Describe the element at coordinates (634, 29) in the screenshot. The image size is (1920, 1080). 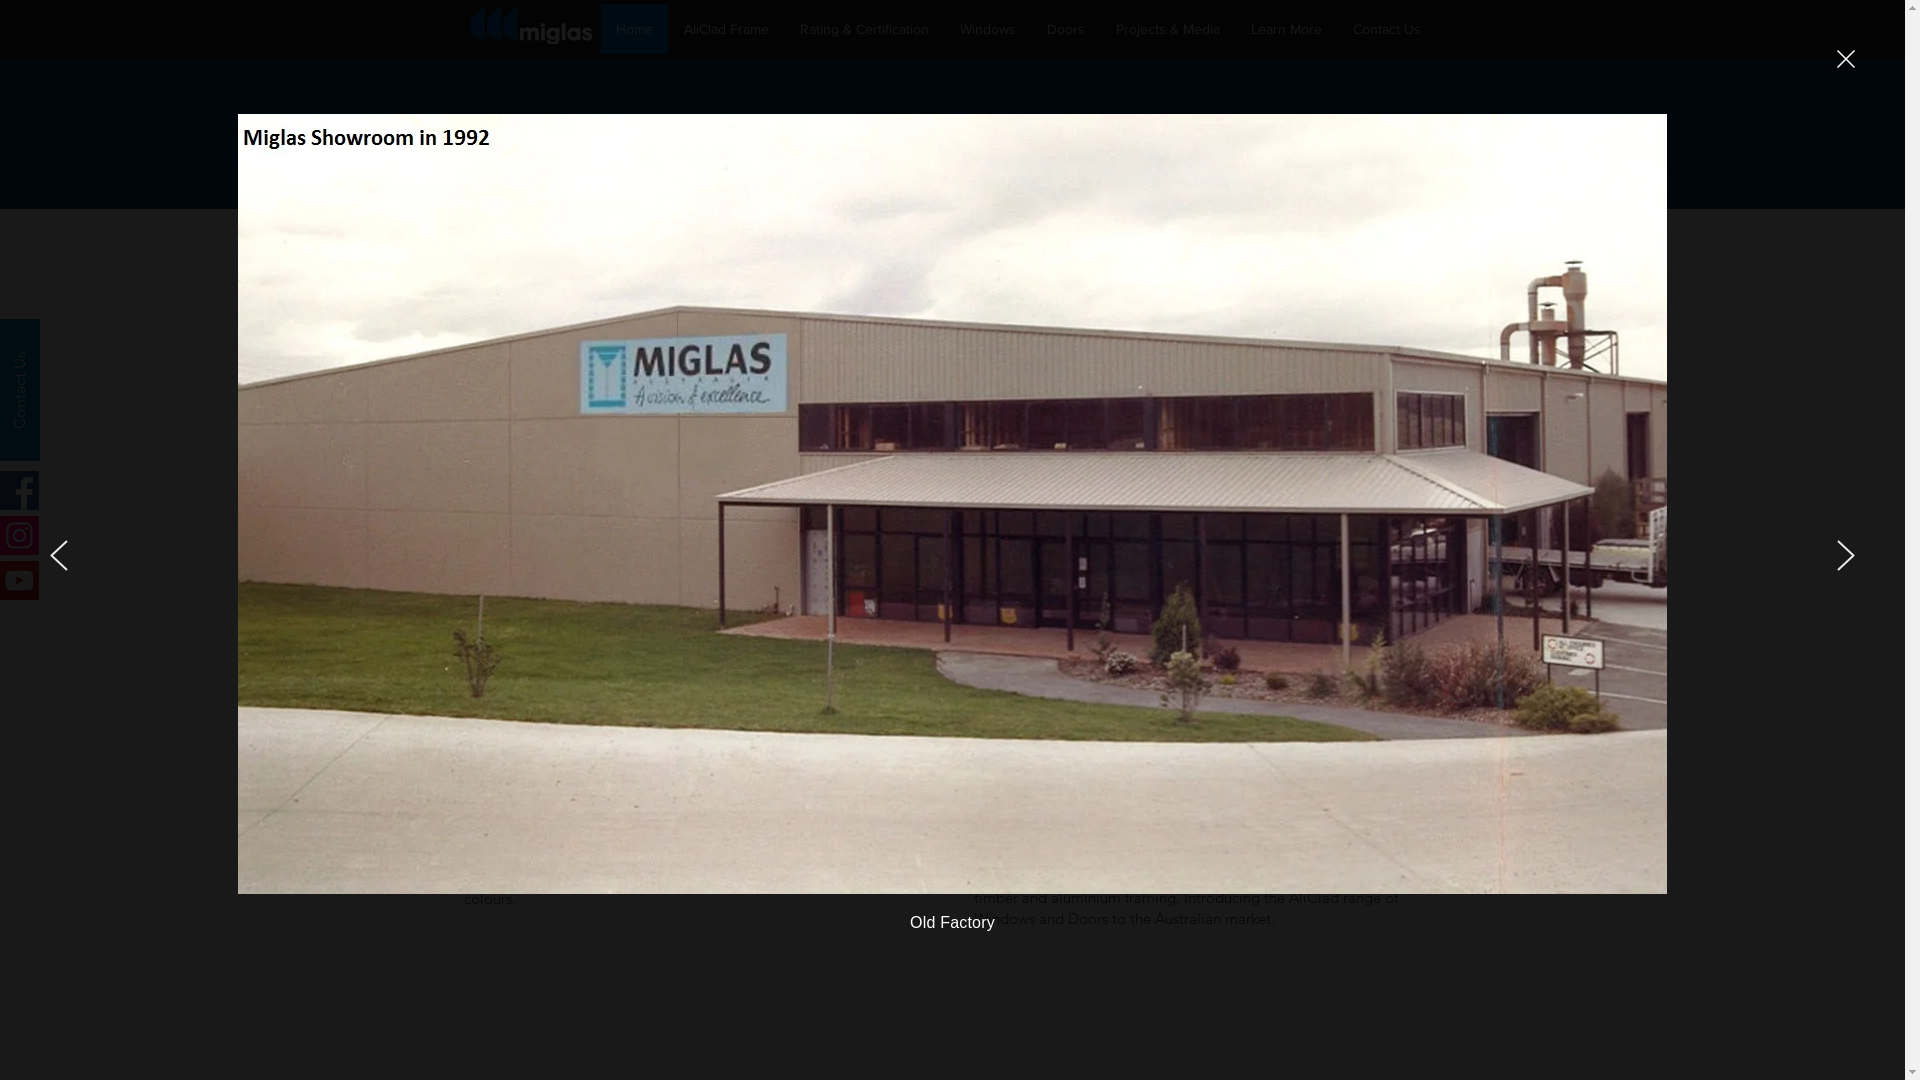
I see `Home` at that location.